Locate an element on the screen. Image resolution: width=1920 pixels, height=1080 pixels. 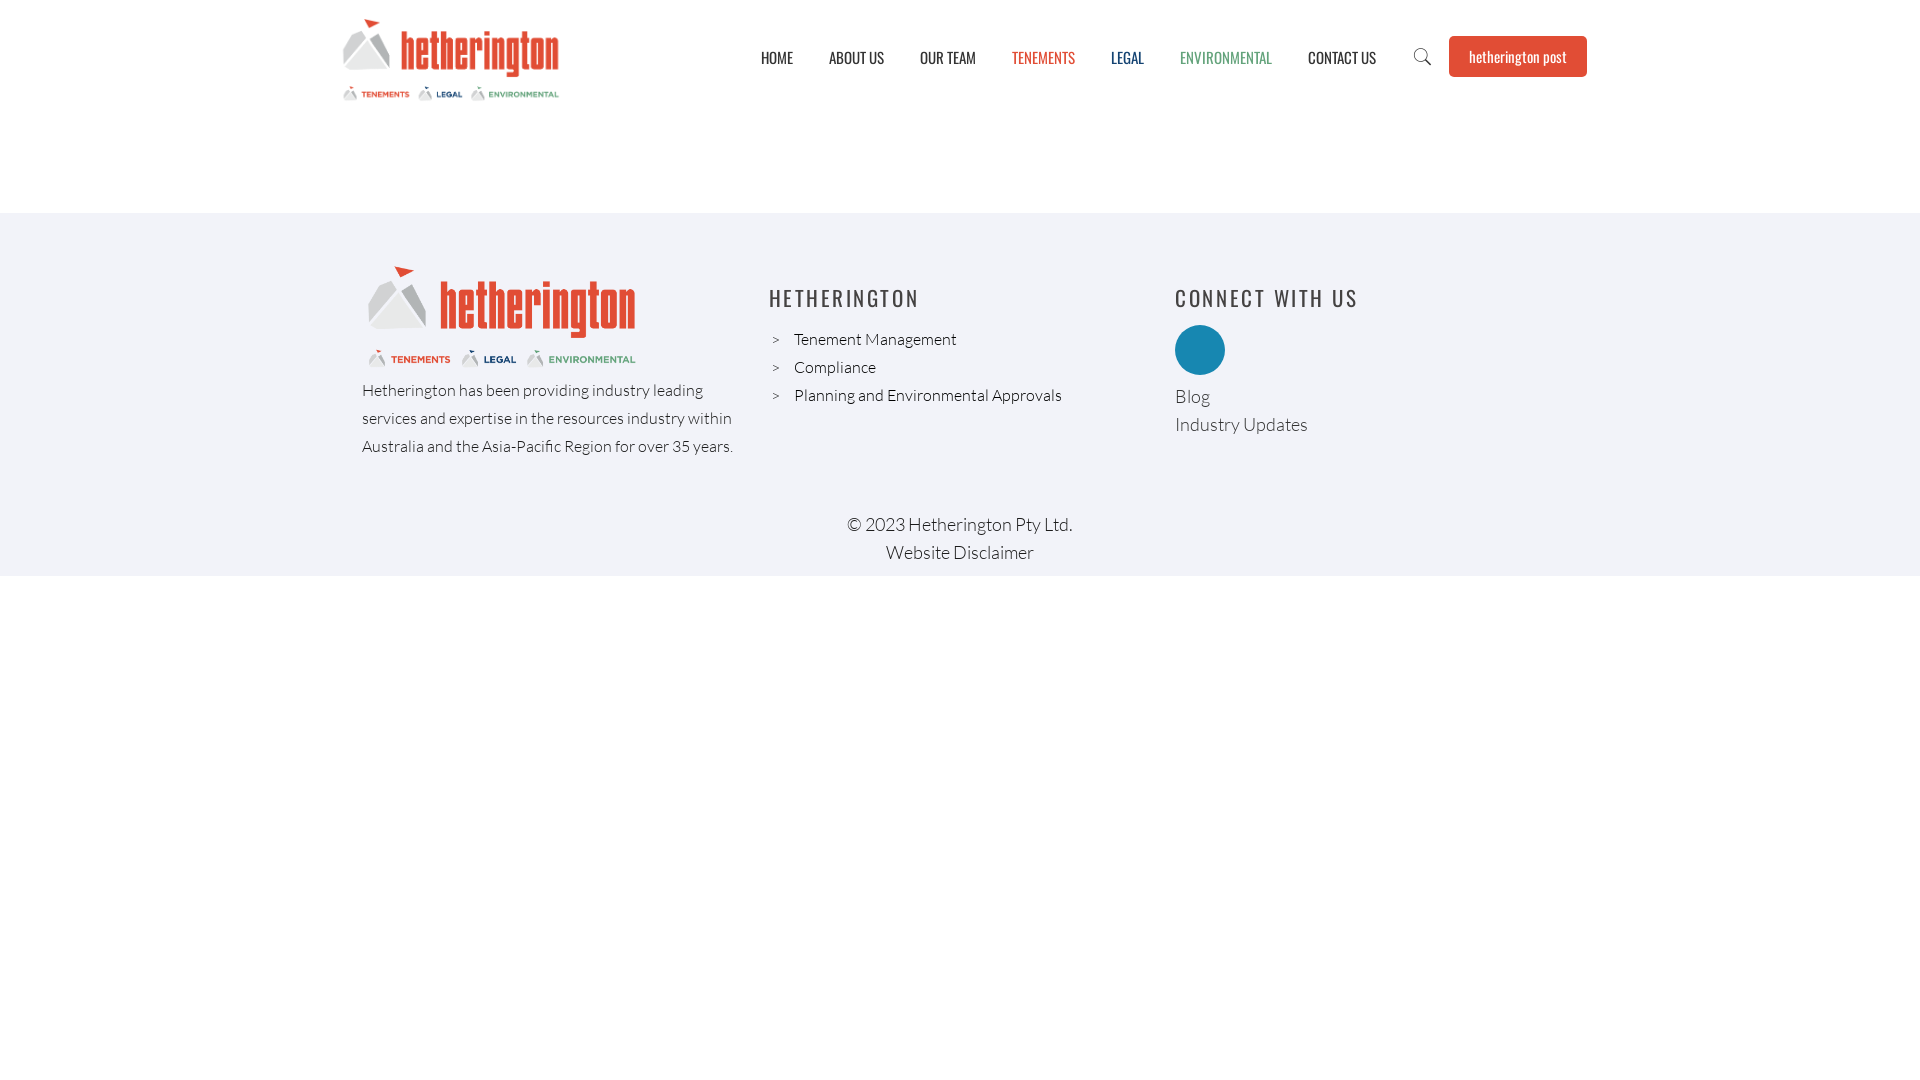
hetherington post is located at coordinates (1518, 56).